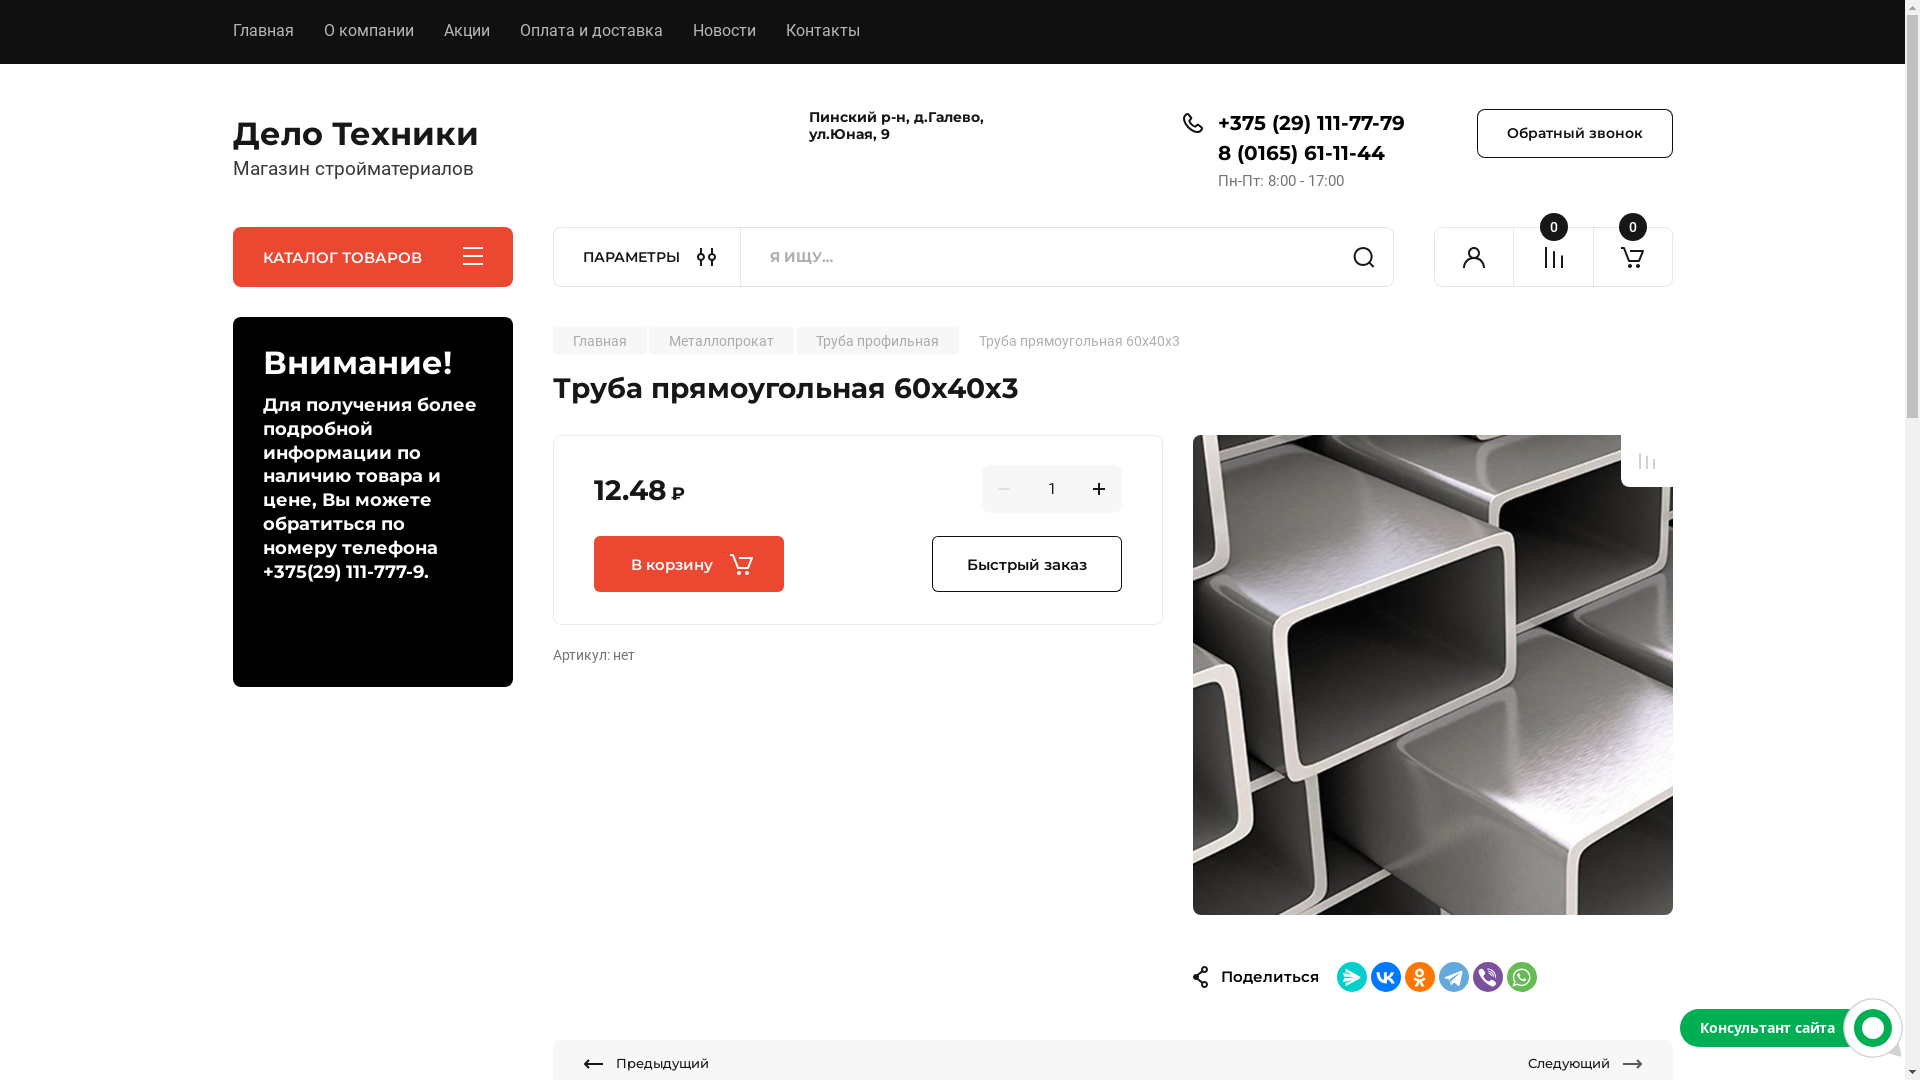 Image resolution: width=1920 pixels, height=1080 pixels. I want to click on MasterCard, so click(952, 615).